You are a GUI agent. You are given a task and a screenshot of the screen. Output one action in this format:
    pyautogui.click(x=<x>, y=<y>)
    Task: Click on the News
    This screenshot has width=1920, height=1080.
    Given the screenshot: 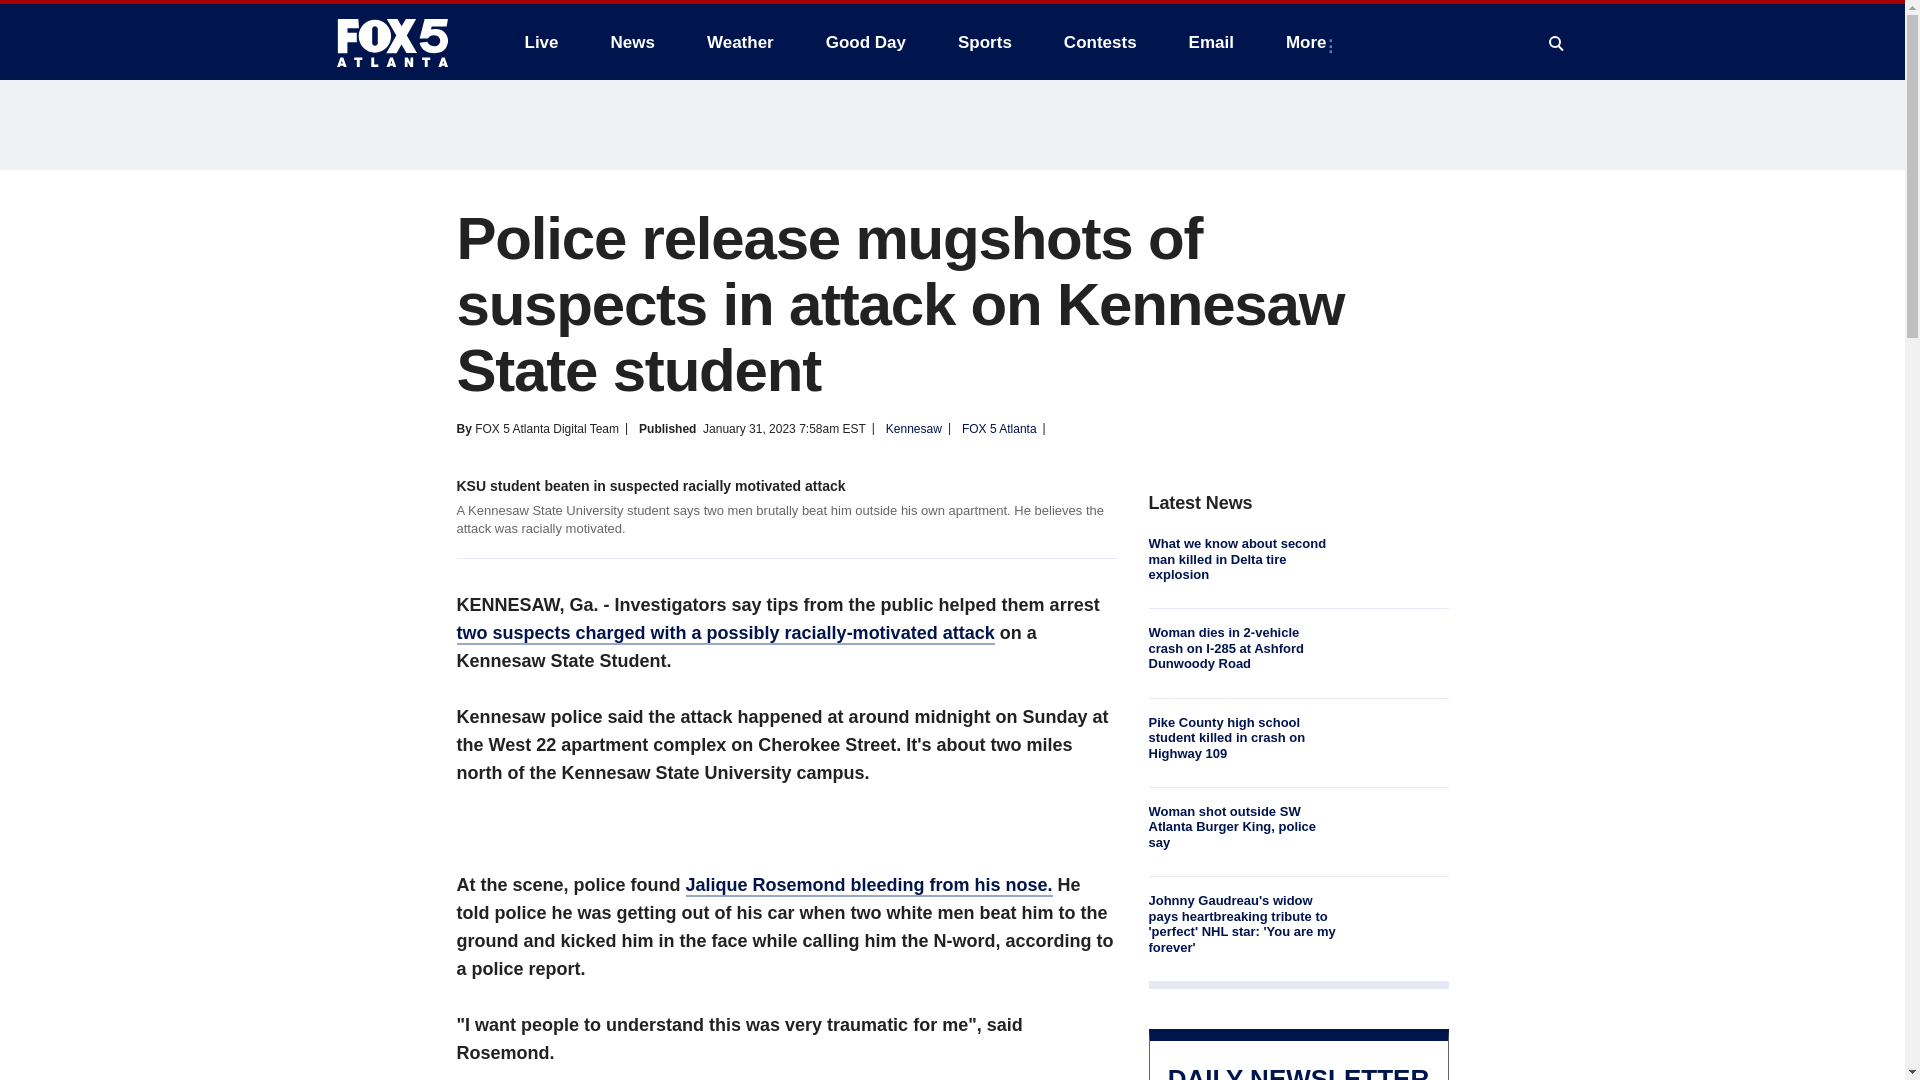 What is the action you would take?
    pyautogui.click(x=632, y=42)
    